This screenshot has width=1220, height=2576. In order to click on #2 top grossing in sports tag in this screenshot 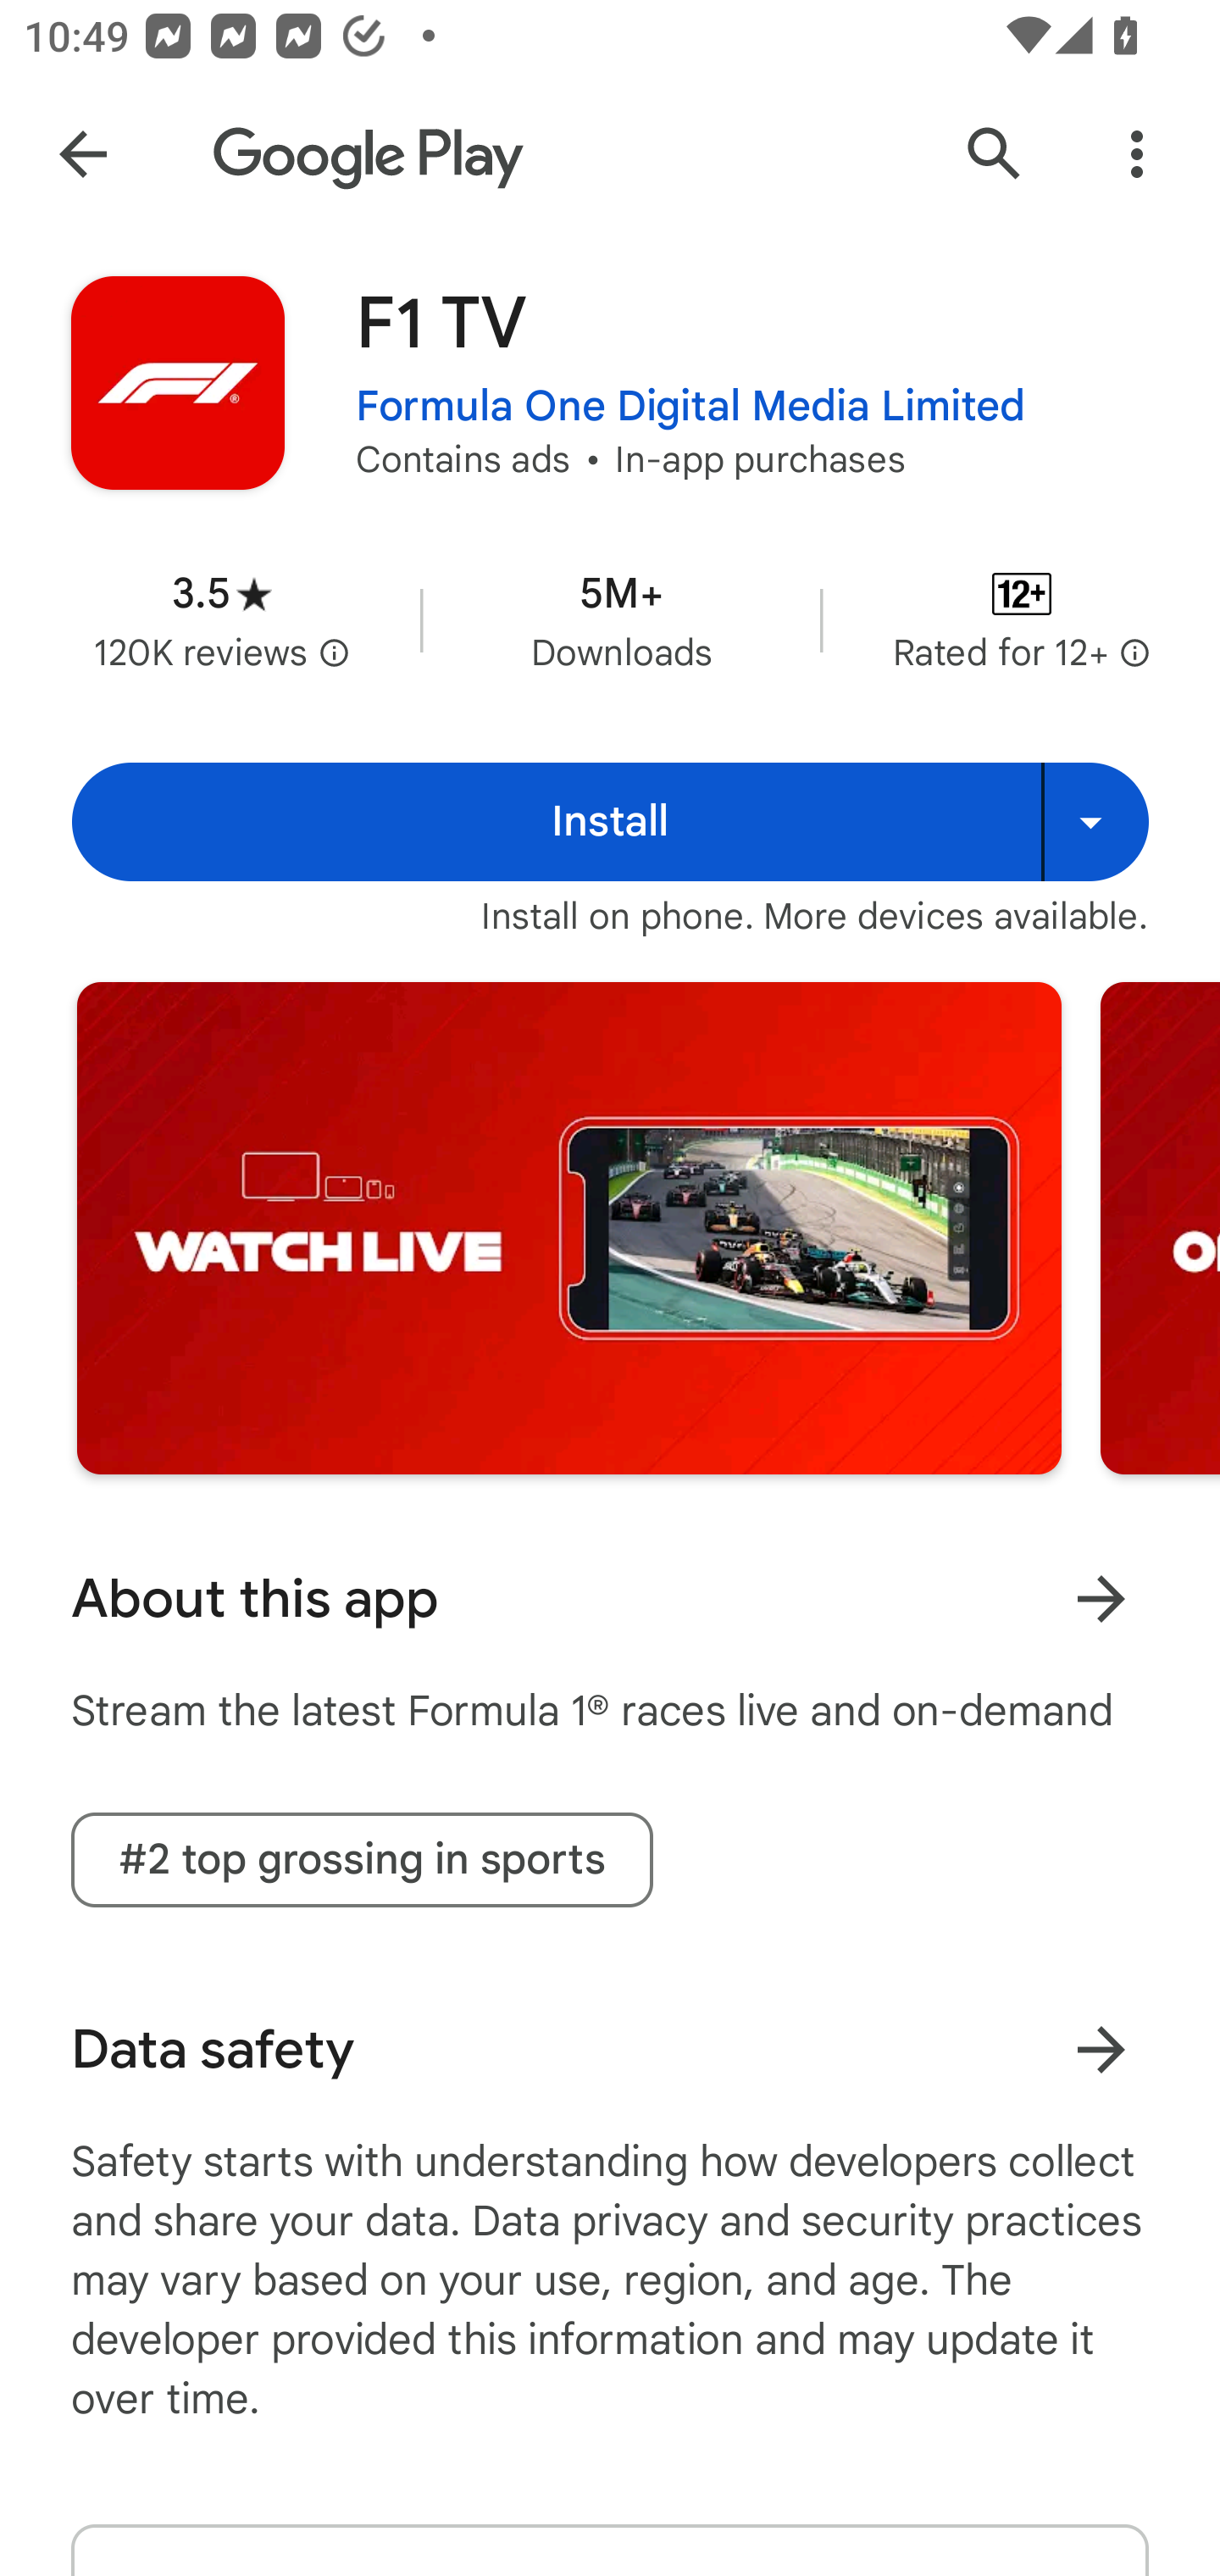, I will do `click(361, 1859)`.